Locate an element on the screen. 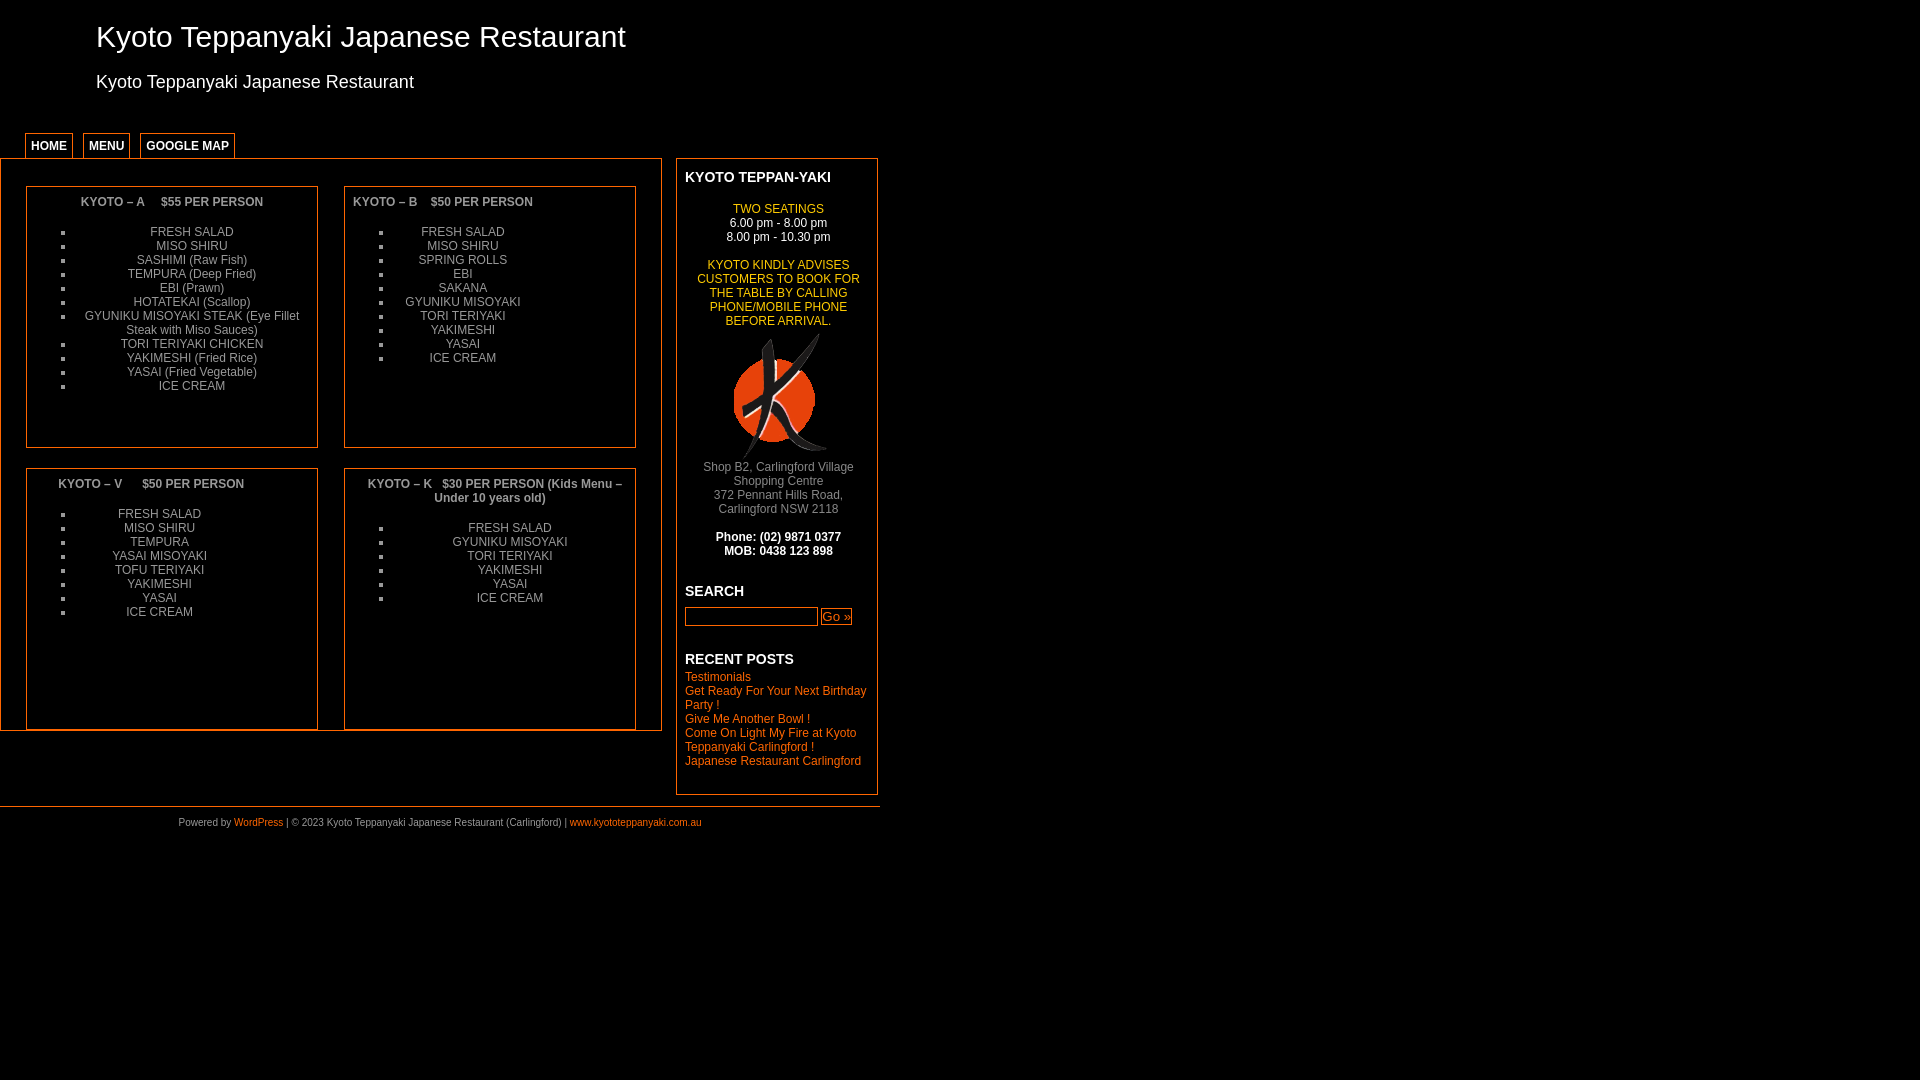 The width and height of the screenshot is (1920, 1080). HOME is located at coordinates (49, 146).